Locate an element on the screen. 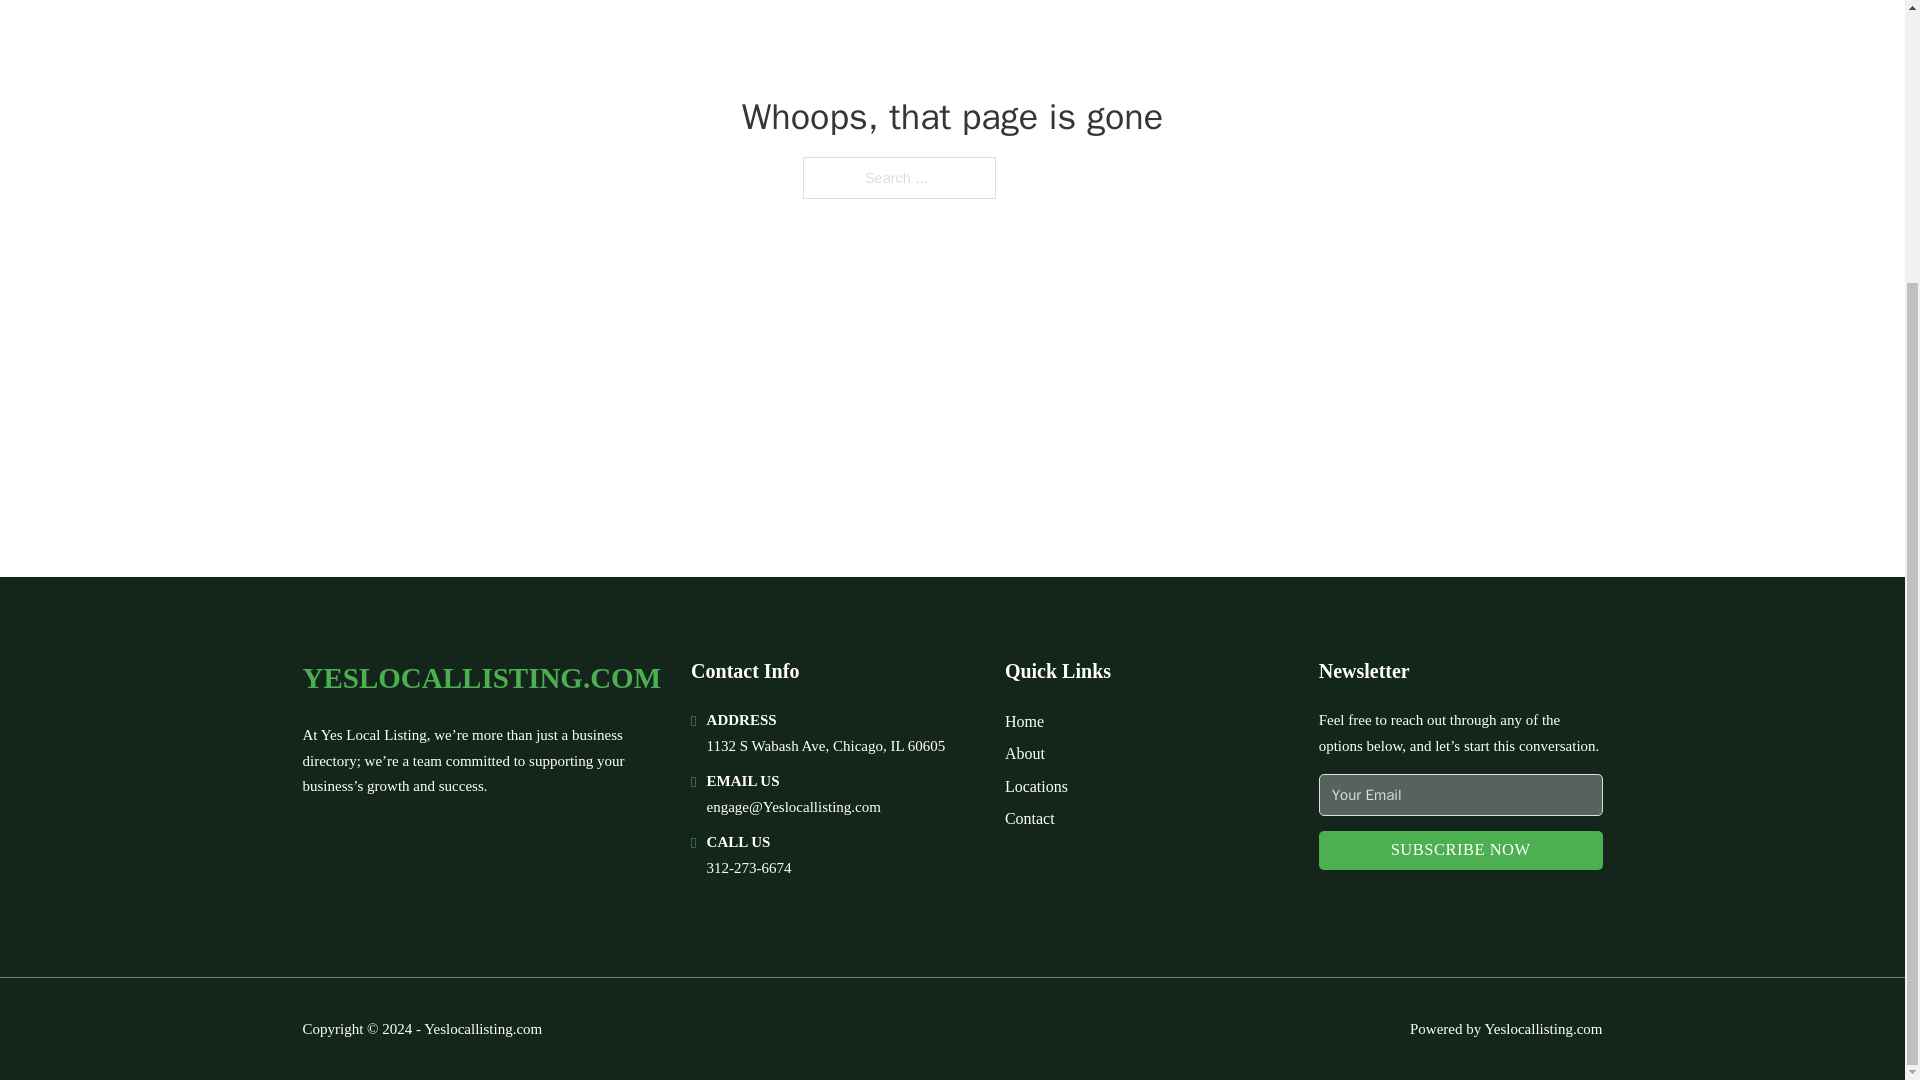  SUBSCRIBE NOW is located at coordinates (1461, 850).